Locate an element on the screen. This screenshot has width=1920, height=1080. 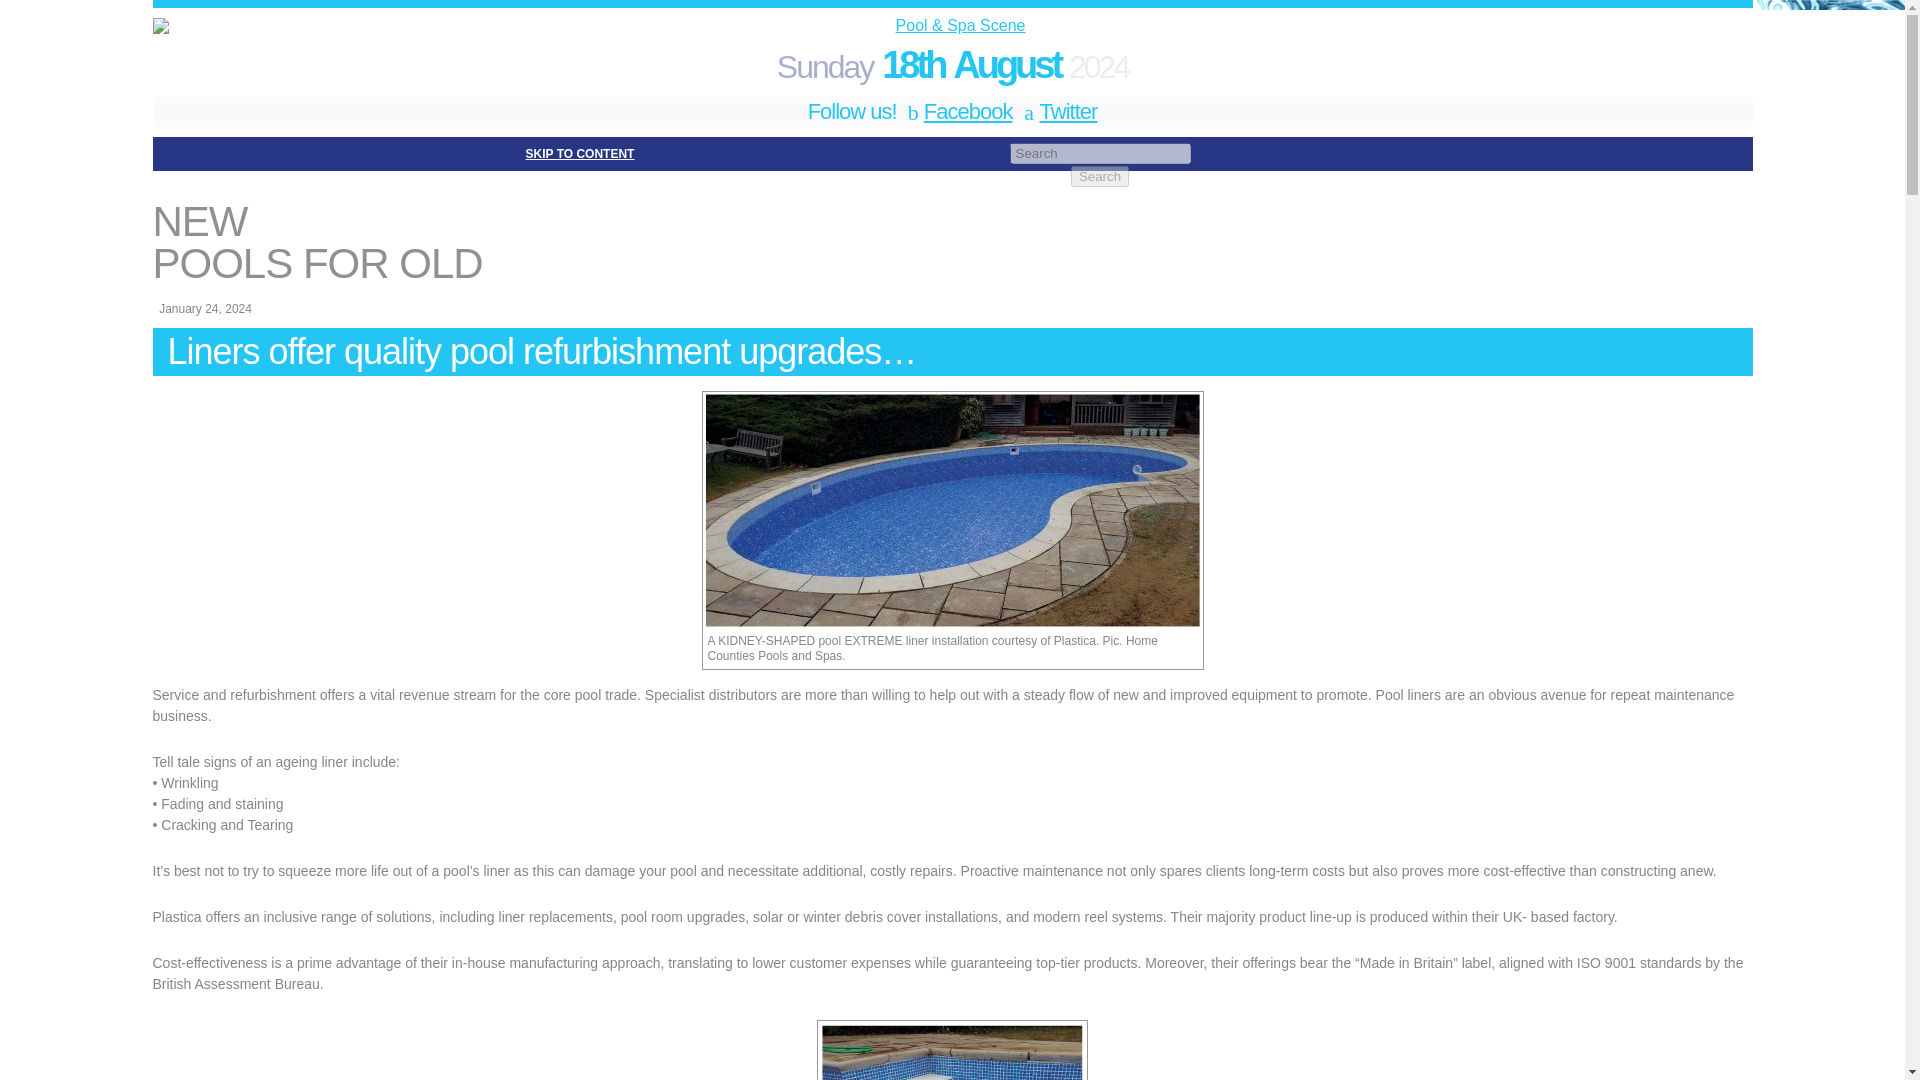
SUPPLIERS DIRECTORY is located at coordinates (1029, 200).